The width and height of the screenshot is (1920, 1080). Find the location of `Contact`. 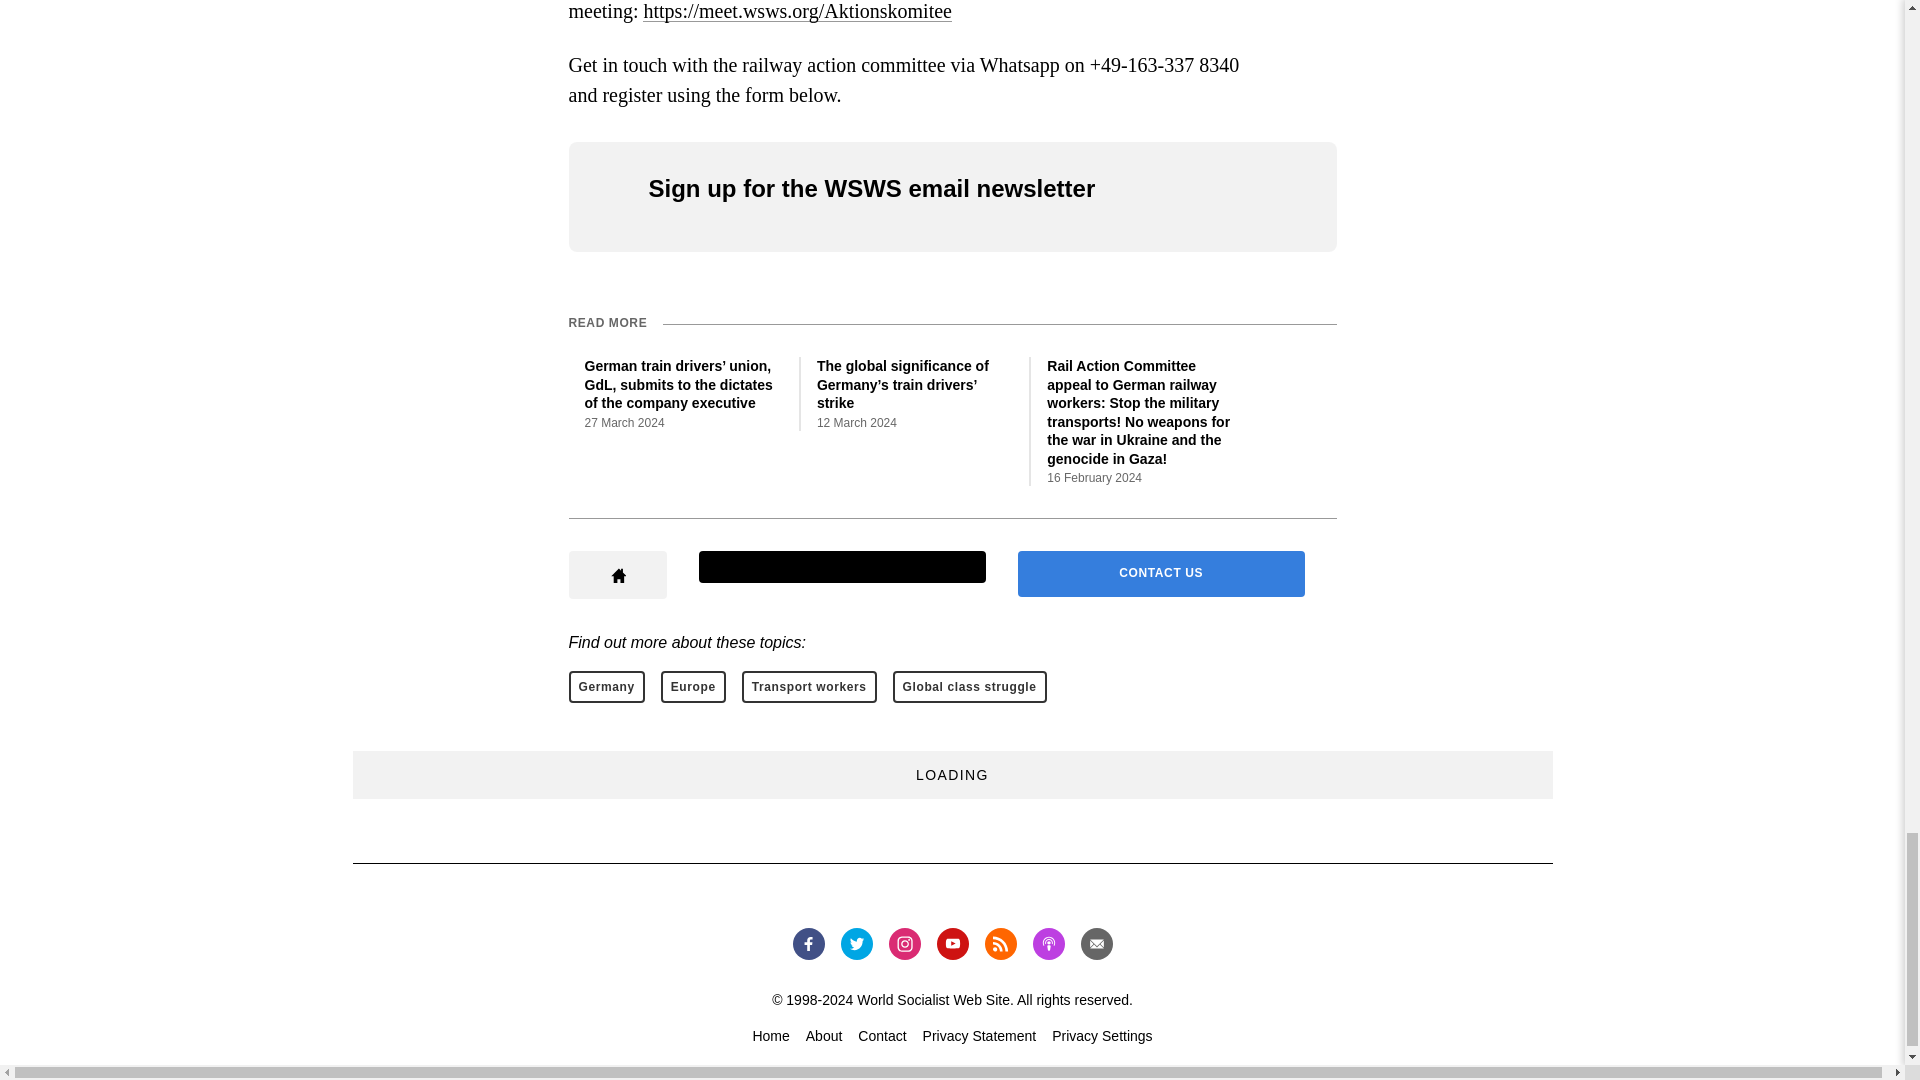

Contact is located at coordinates (882, 1036).